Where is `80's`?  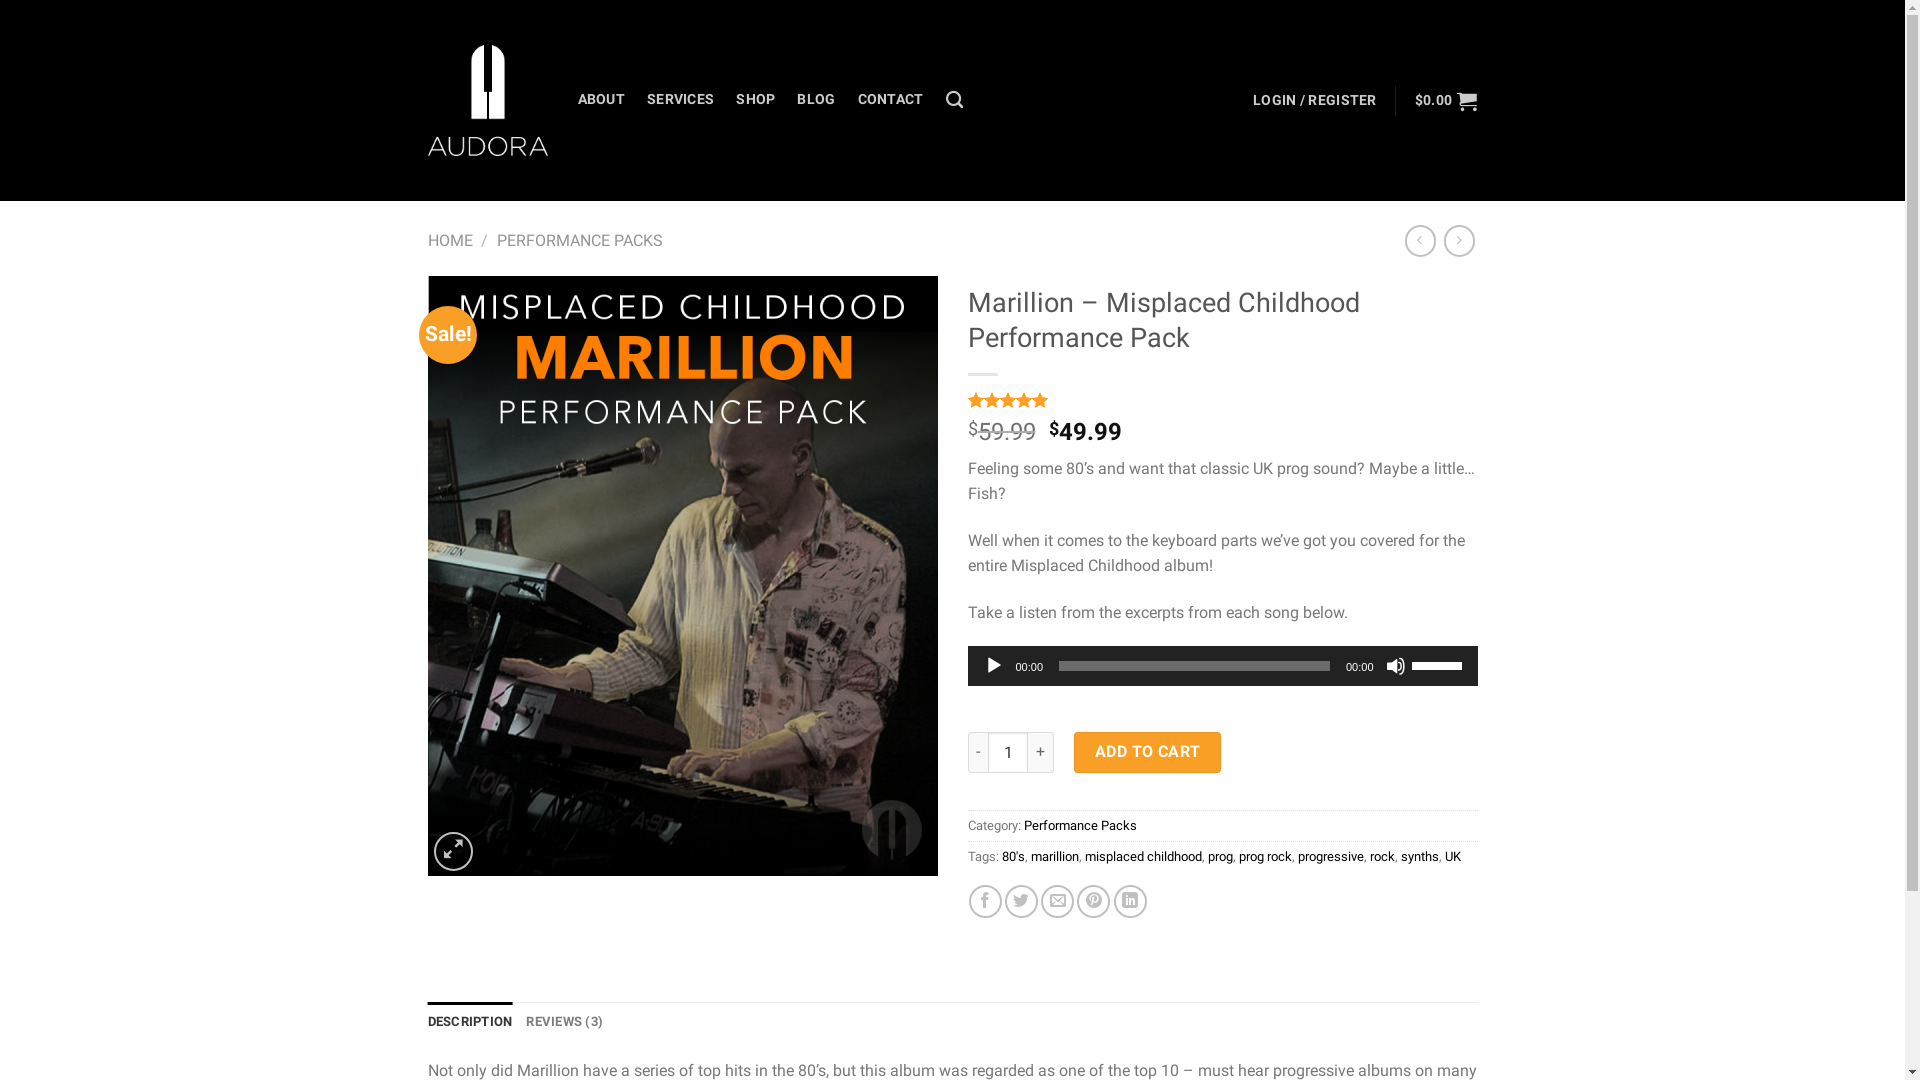 80's is located at coordinates (1014, 856).